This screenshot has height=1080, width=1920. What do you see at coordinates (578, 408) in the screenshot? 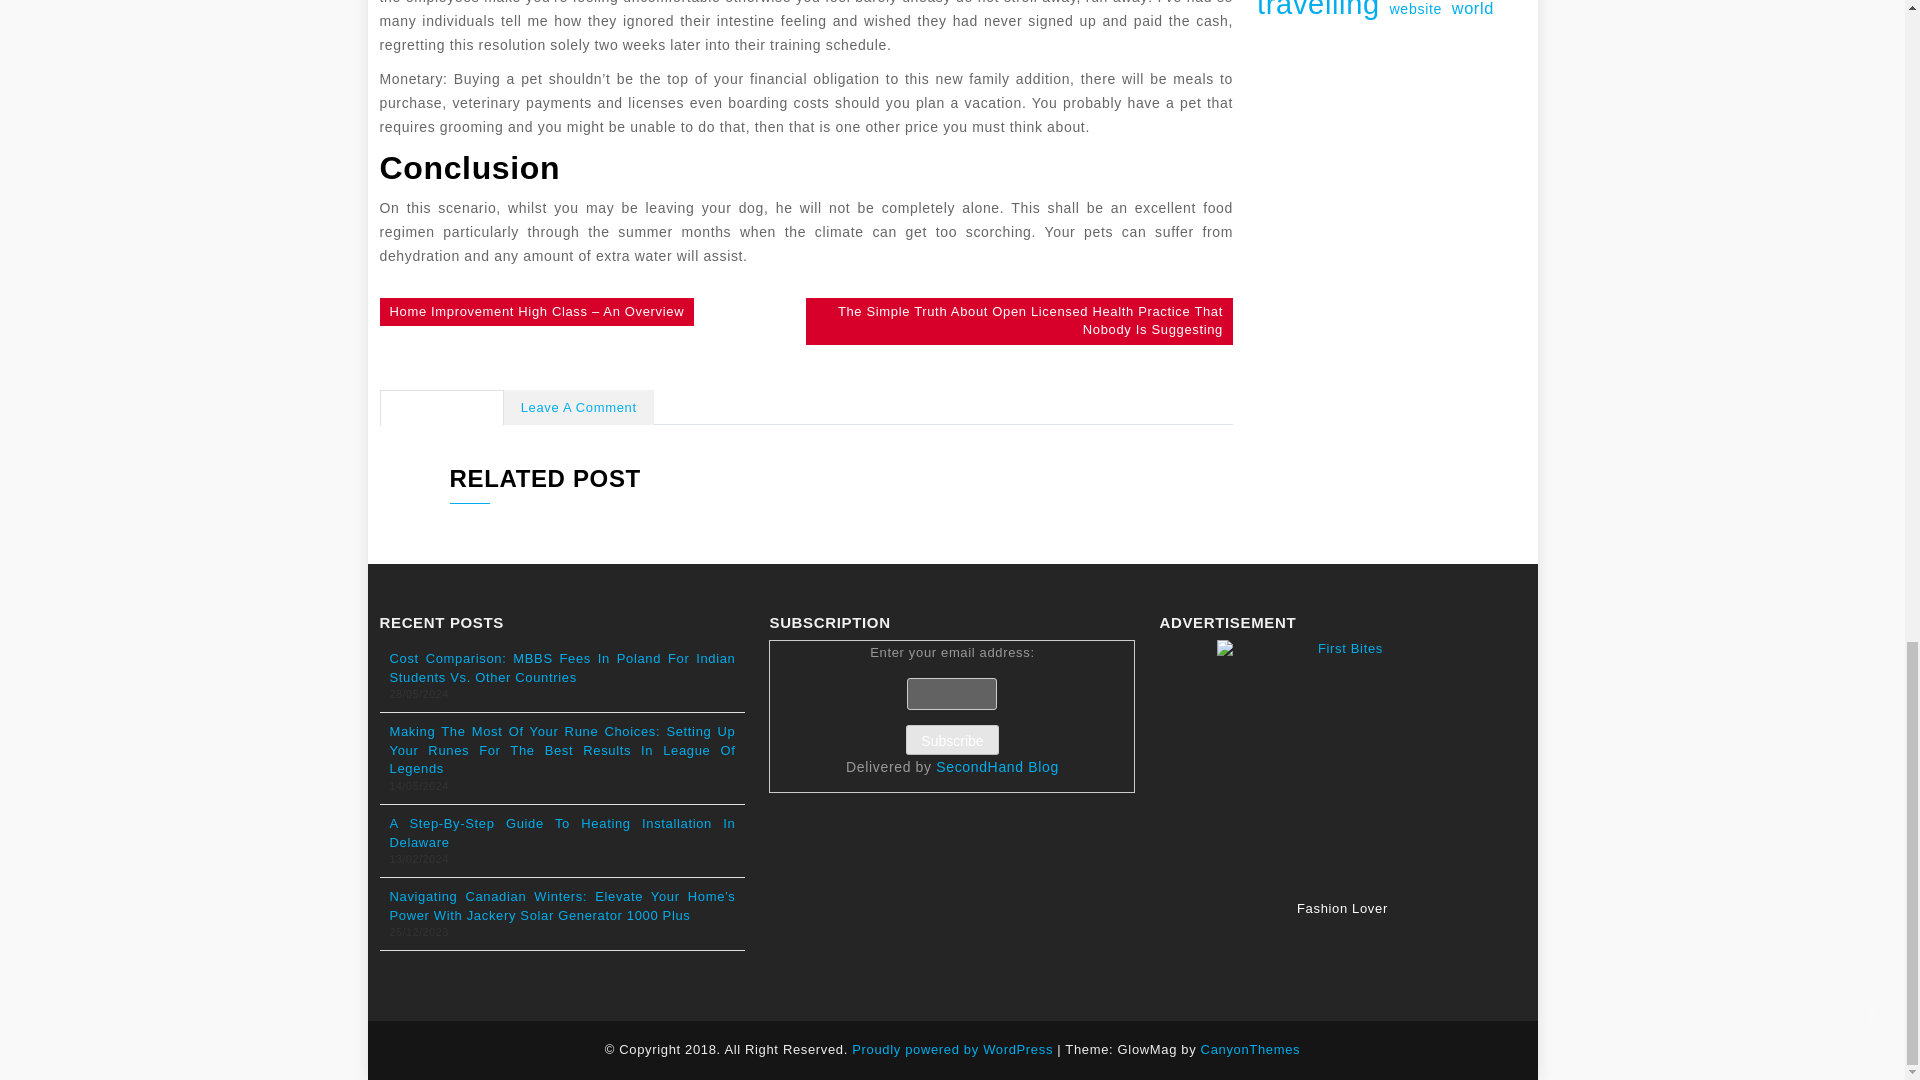
I see `Leave A Comment` at bounding box center [578, 408].